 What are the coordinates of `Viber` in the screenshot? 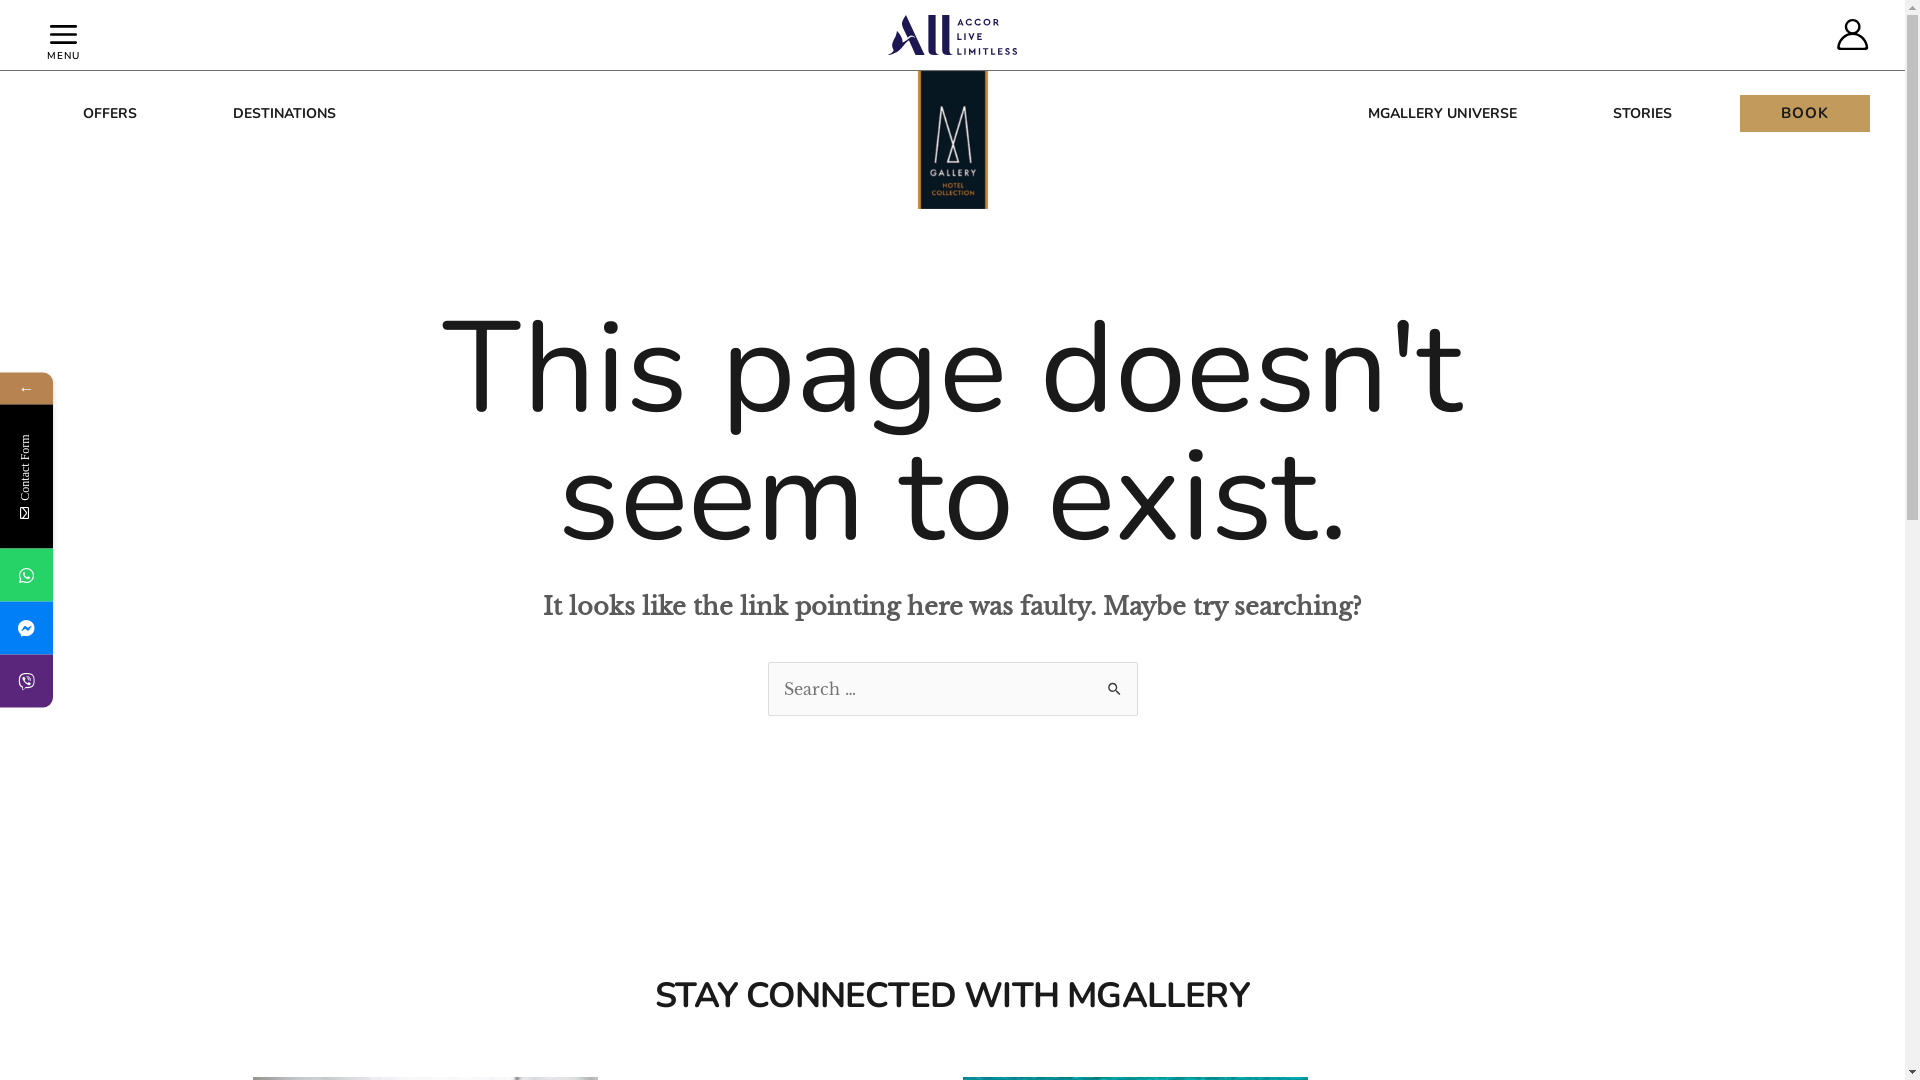 It's located at (122, 680).